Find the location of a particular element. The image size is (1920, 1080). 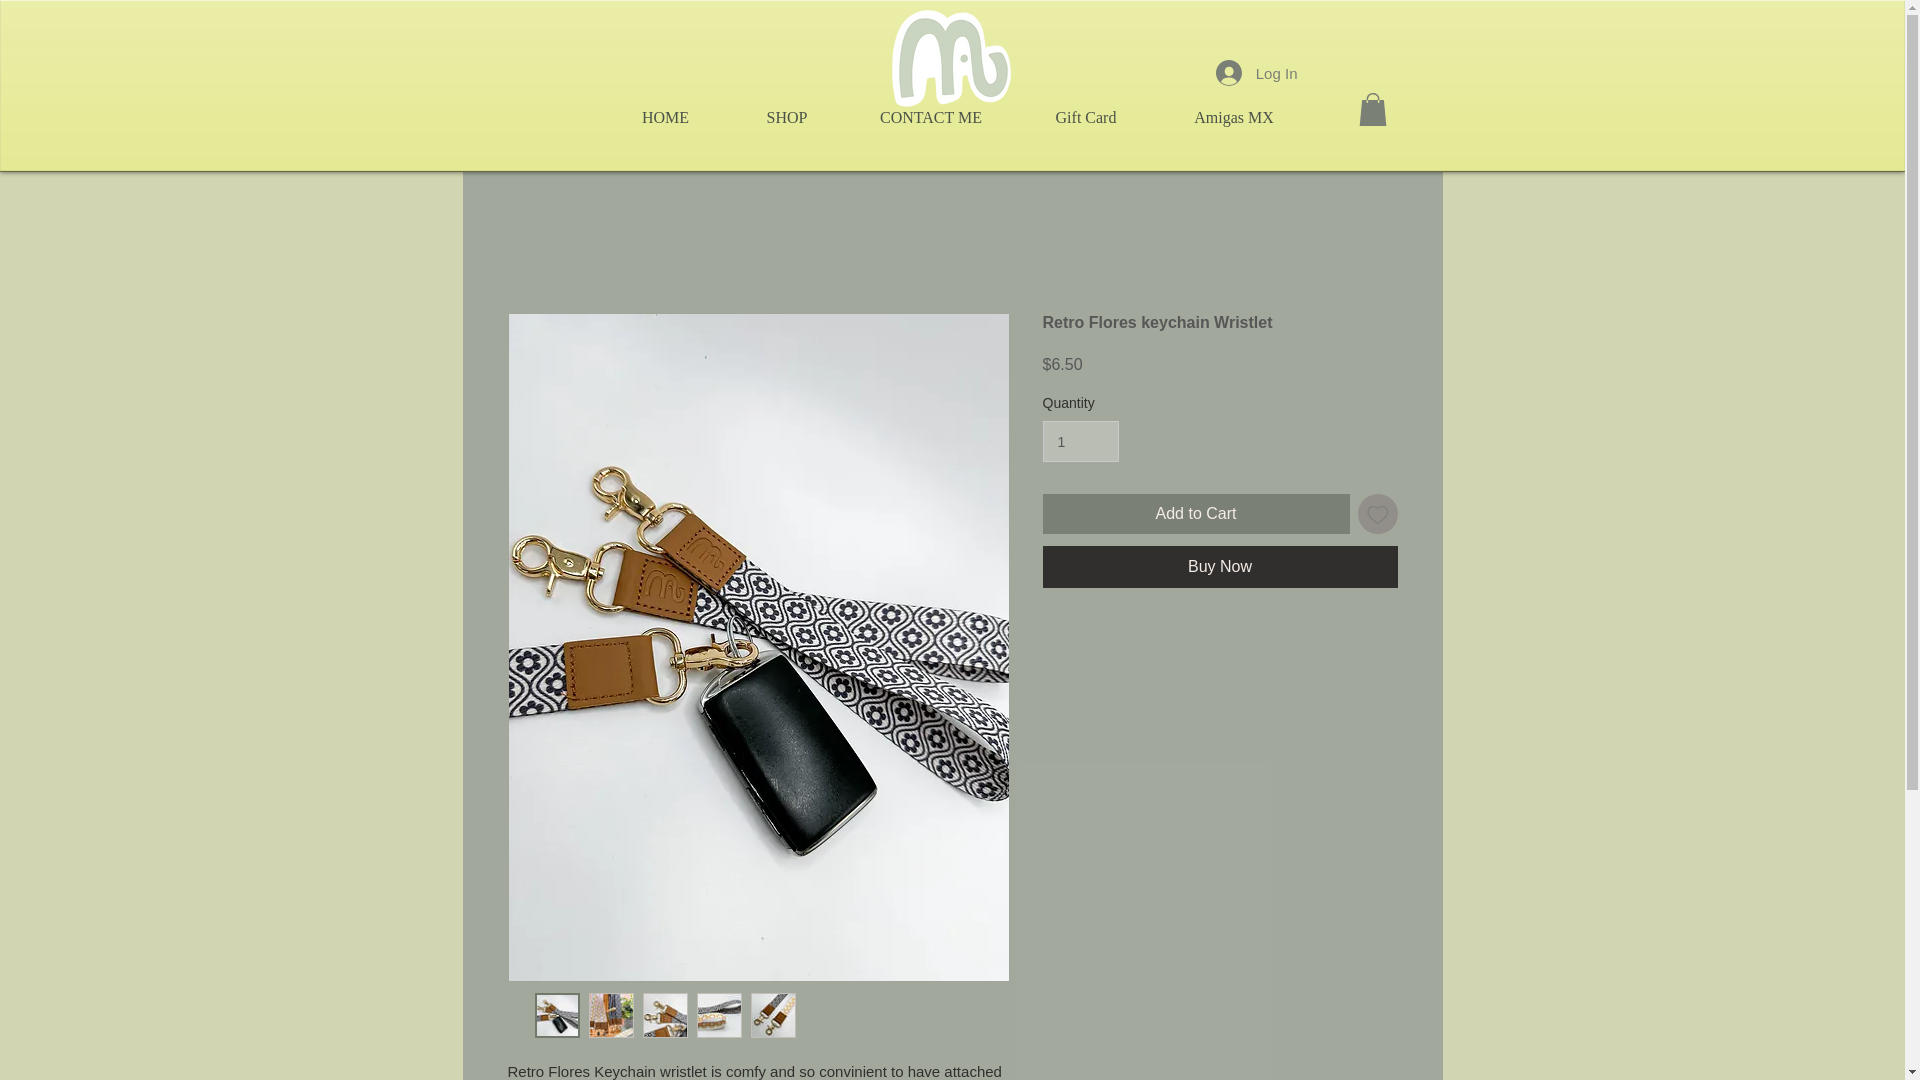

Buy Now is located at coordinates (1220, 566).